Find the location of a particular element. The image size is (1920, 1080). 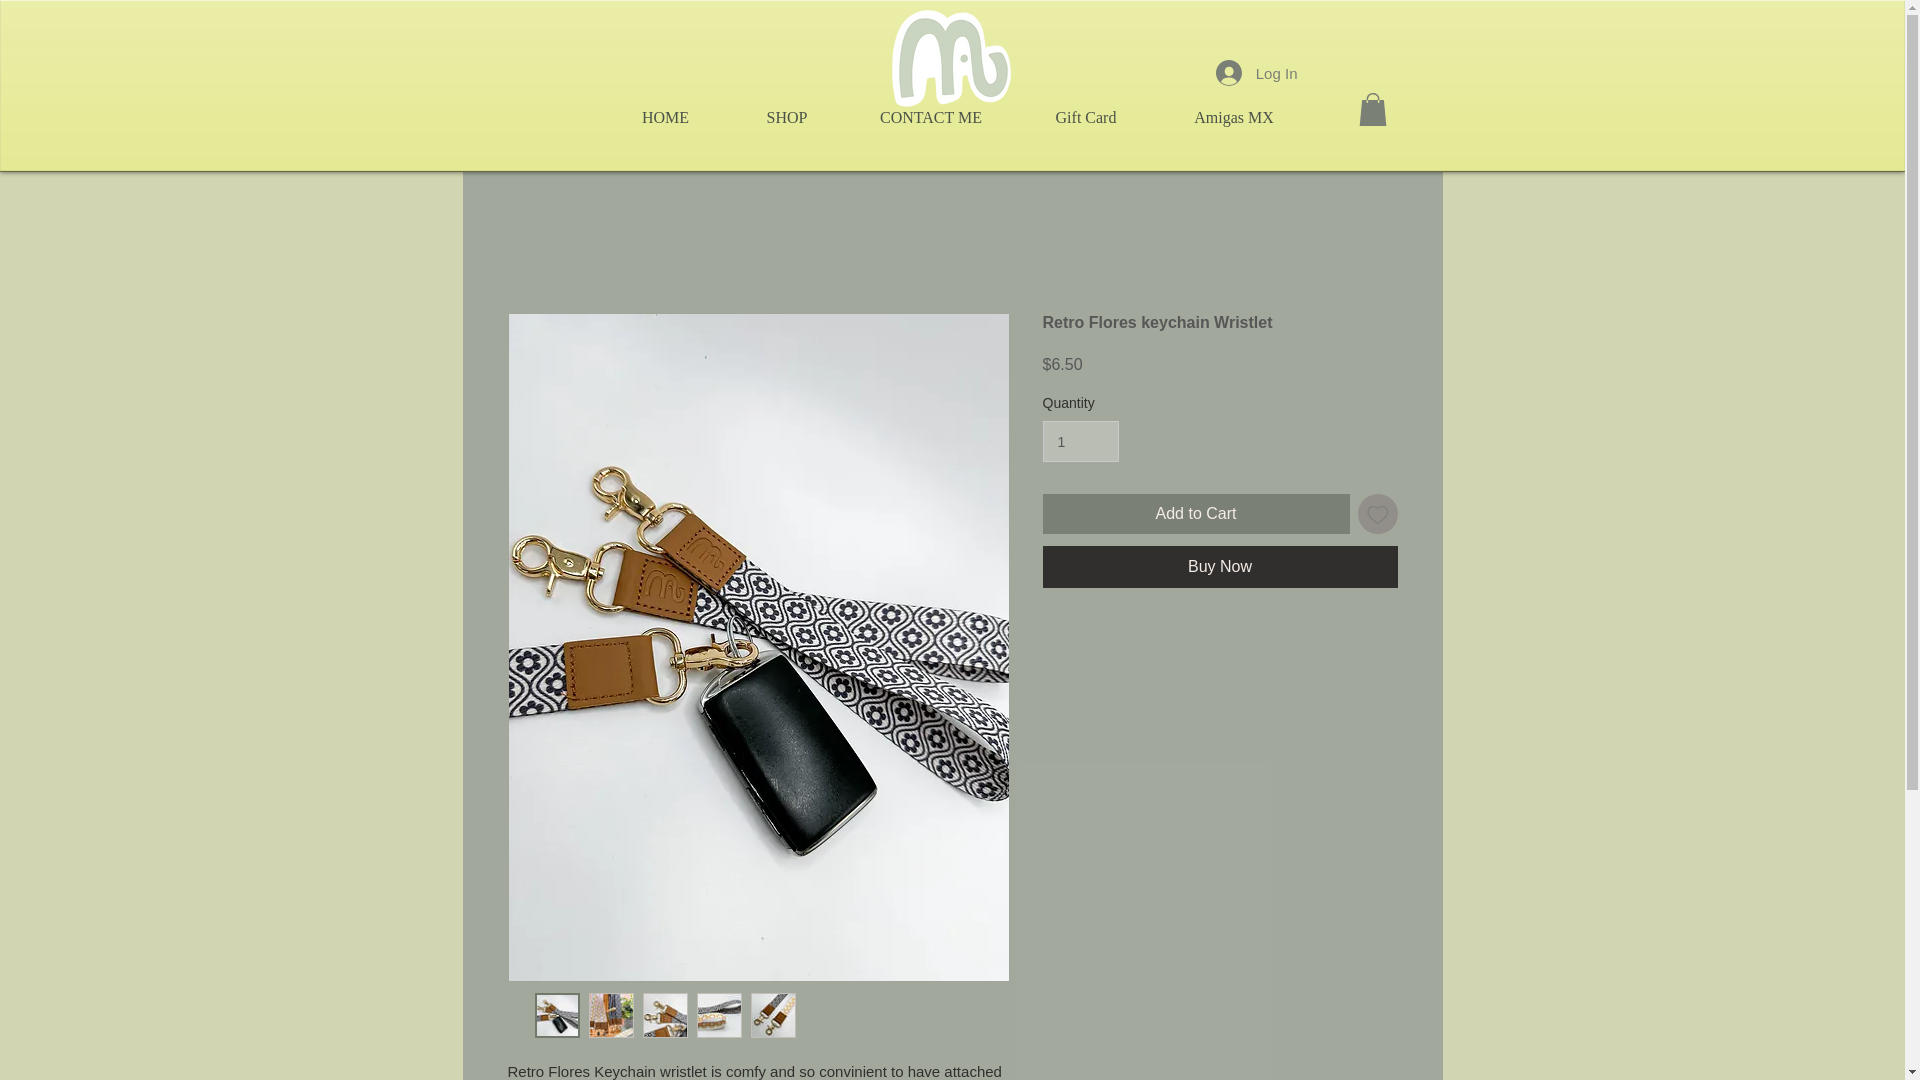

Buy Now is located at coordinates (1220, 566).